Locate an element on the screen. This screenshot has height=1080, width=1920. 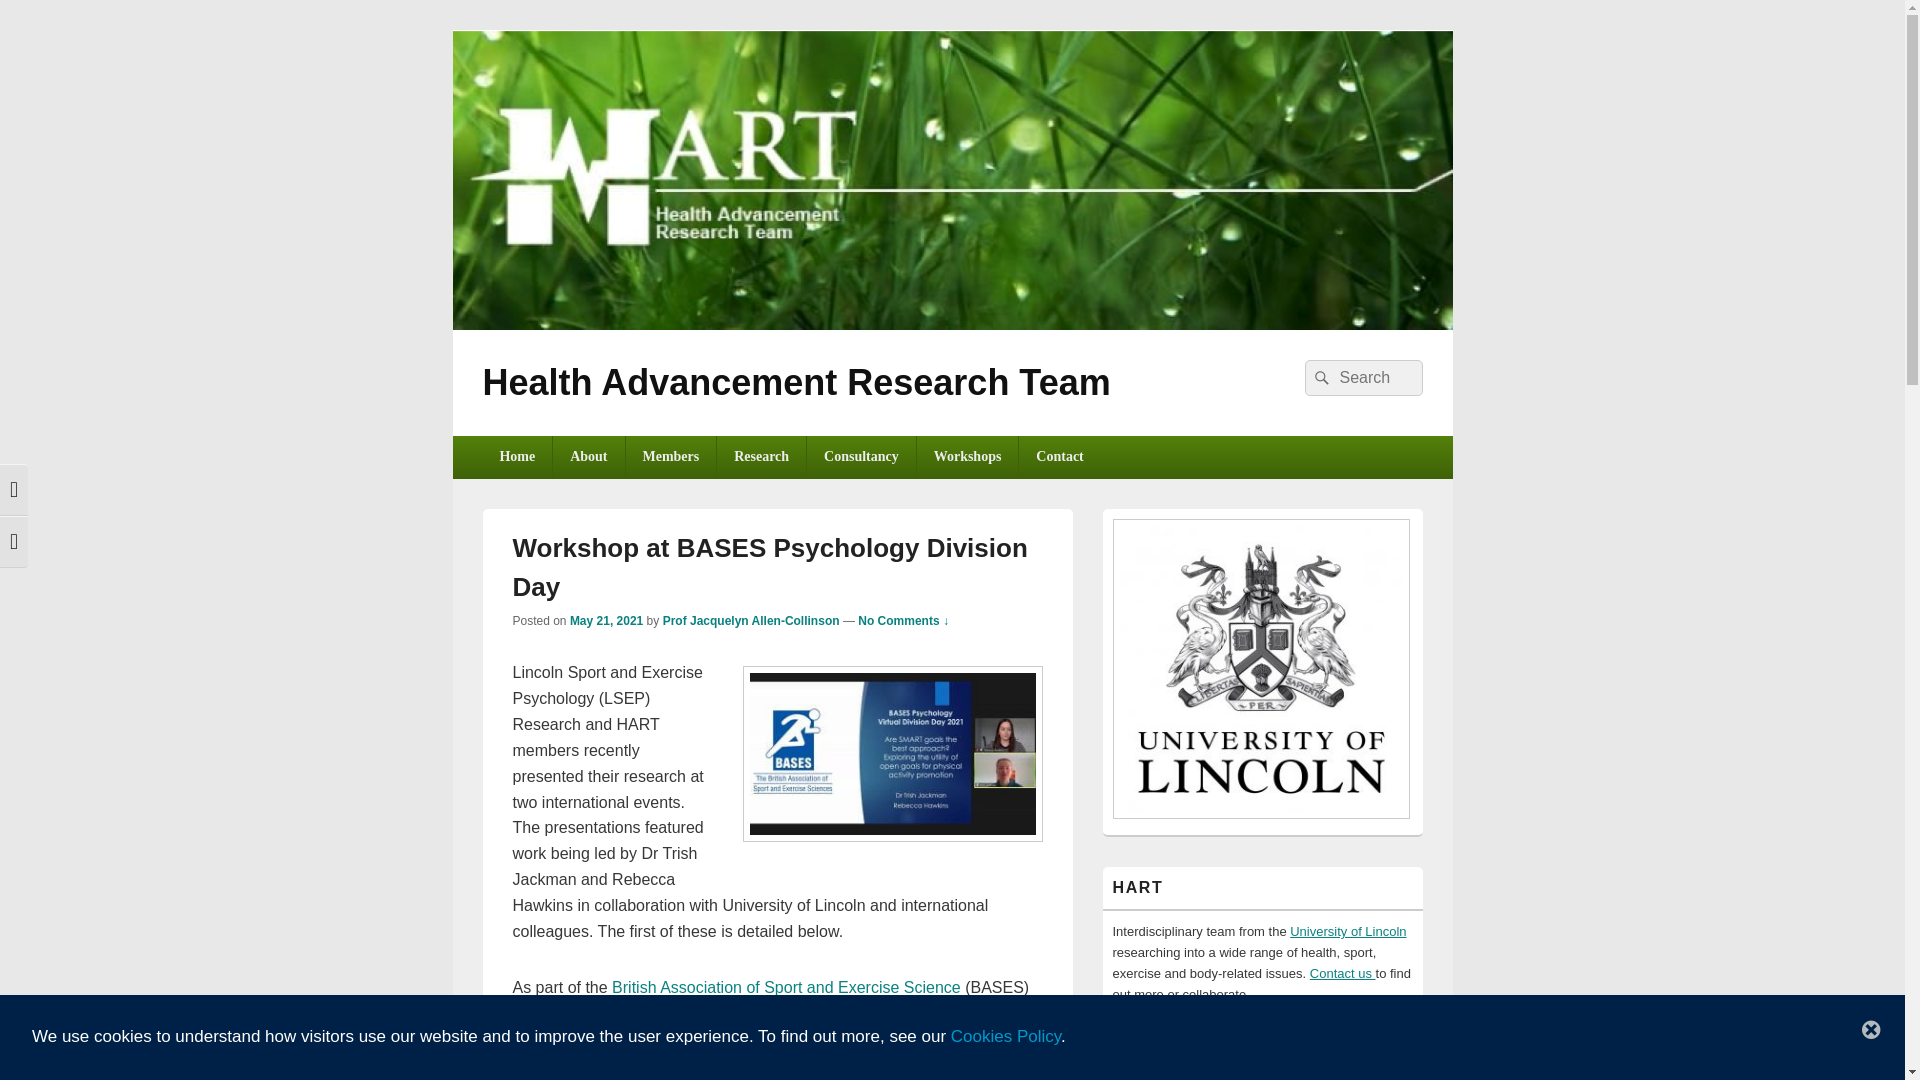
Search for: is located at coordinates (1362, 378).